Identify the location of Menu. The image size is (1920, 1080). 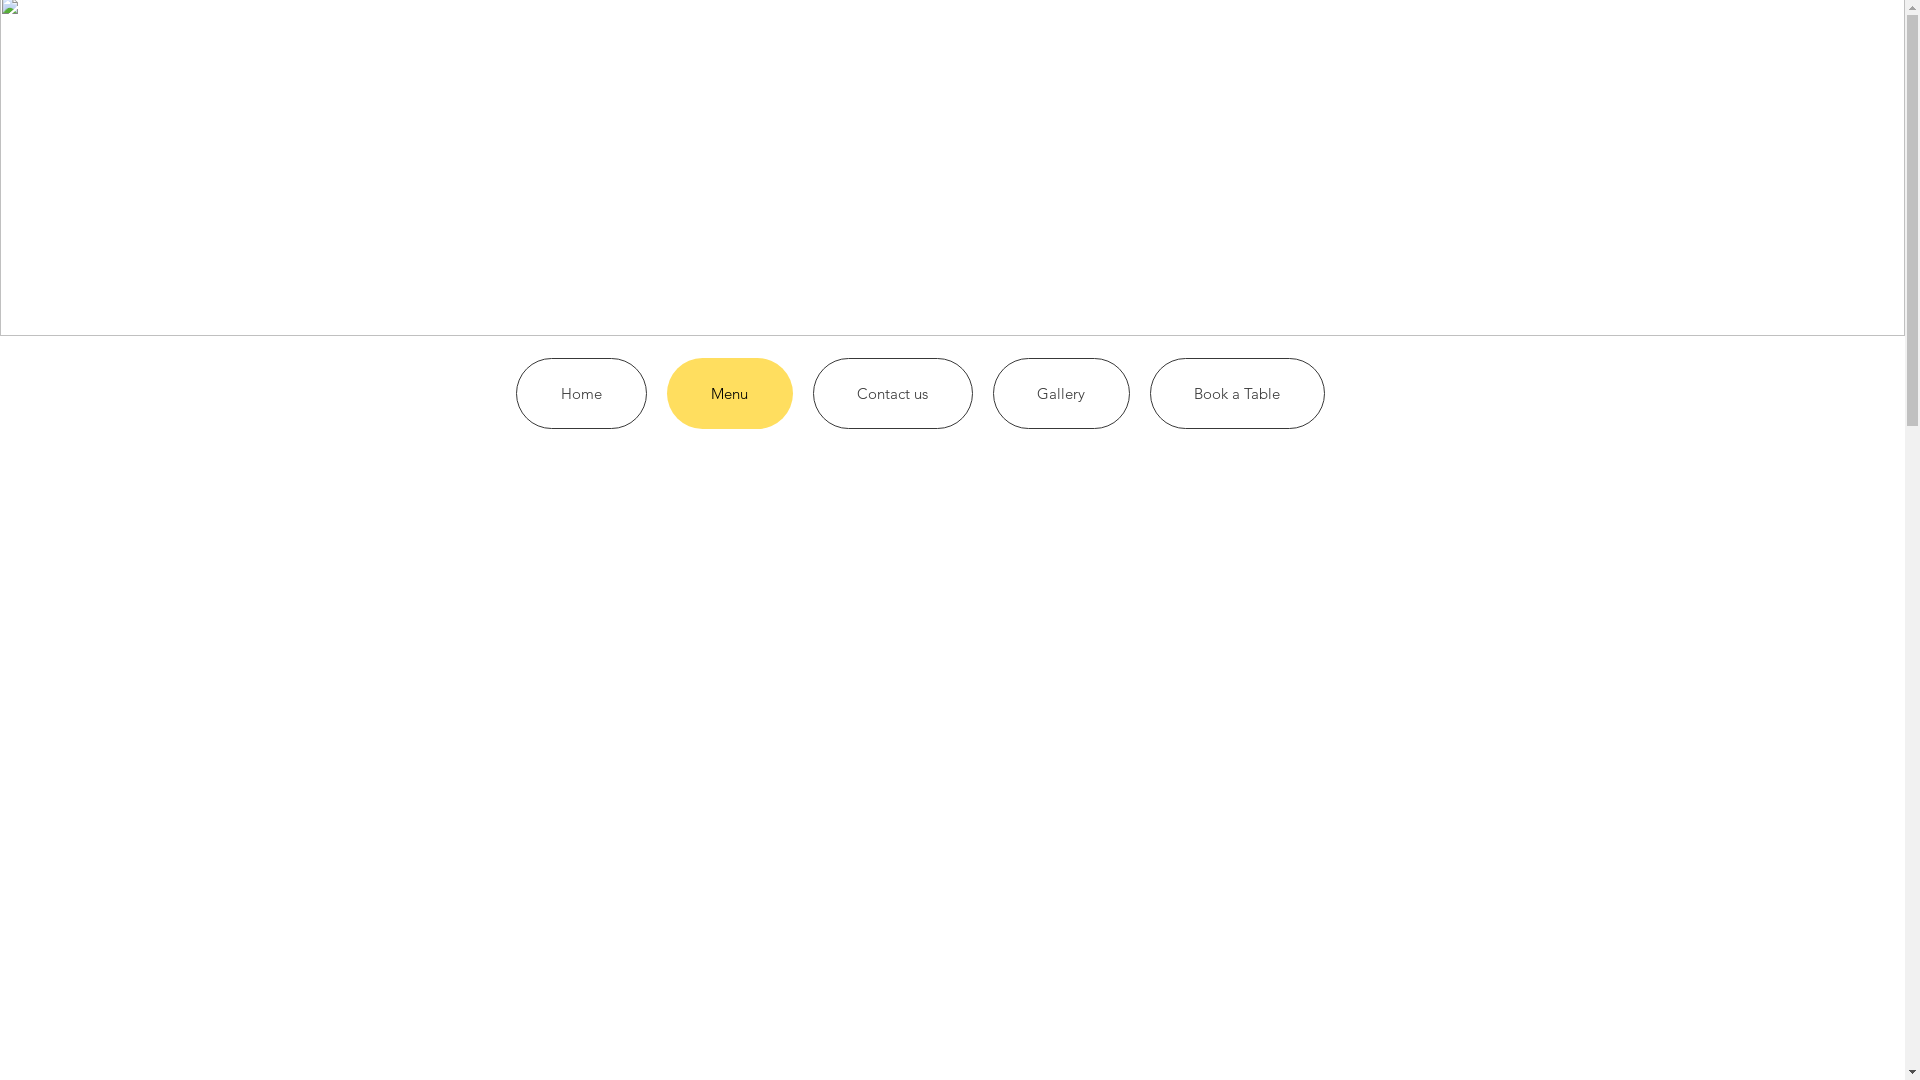
(729, 394).